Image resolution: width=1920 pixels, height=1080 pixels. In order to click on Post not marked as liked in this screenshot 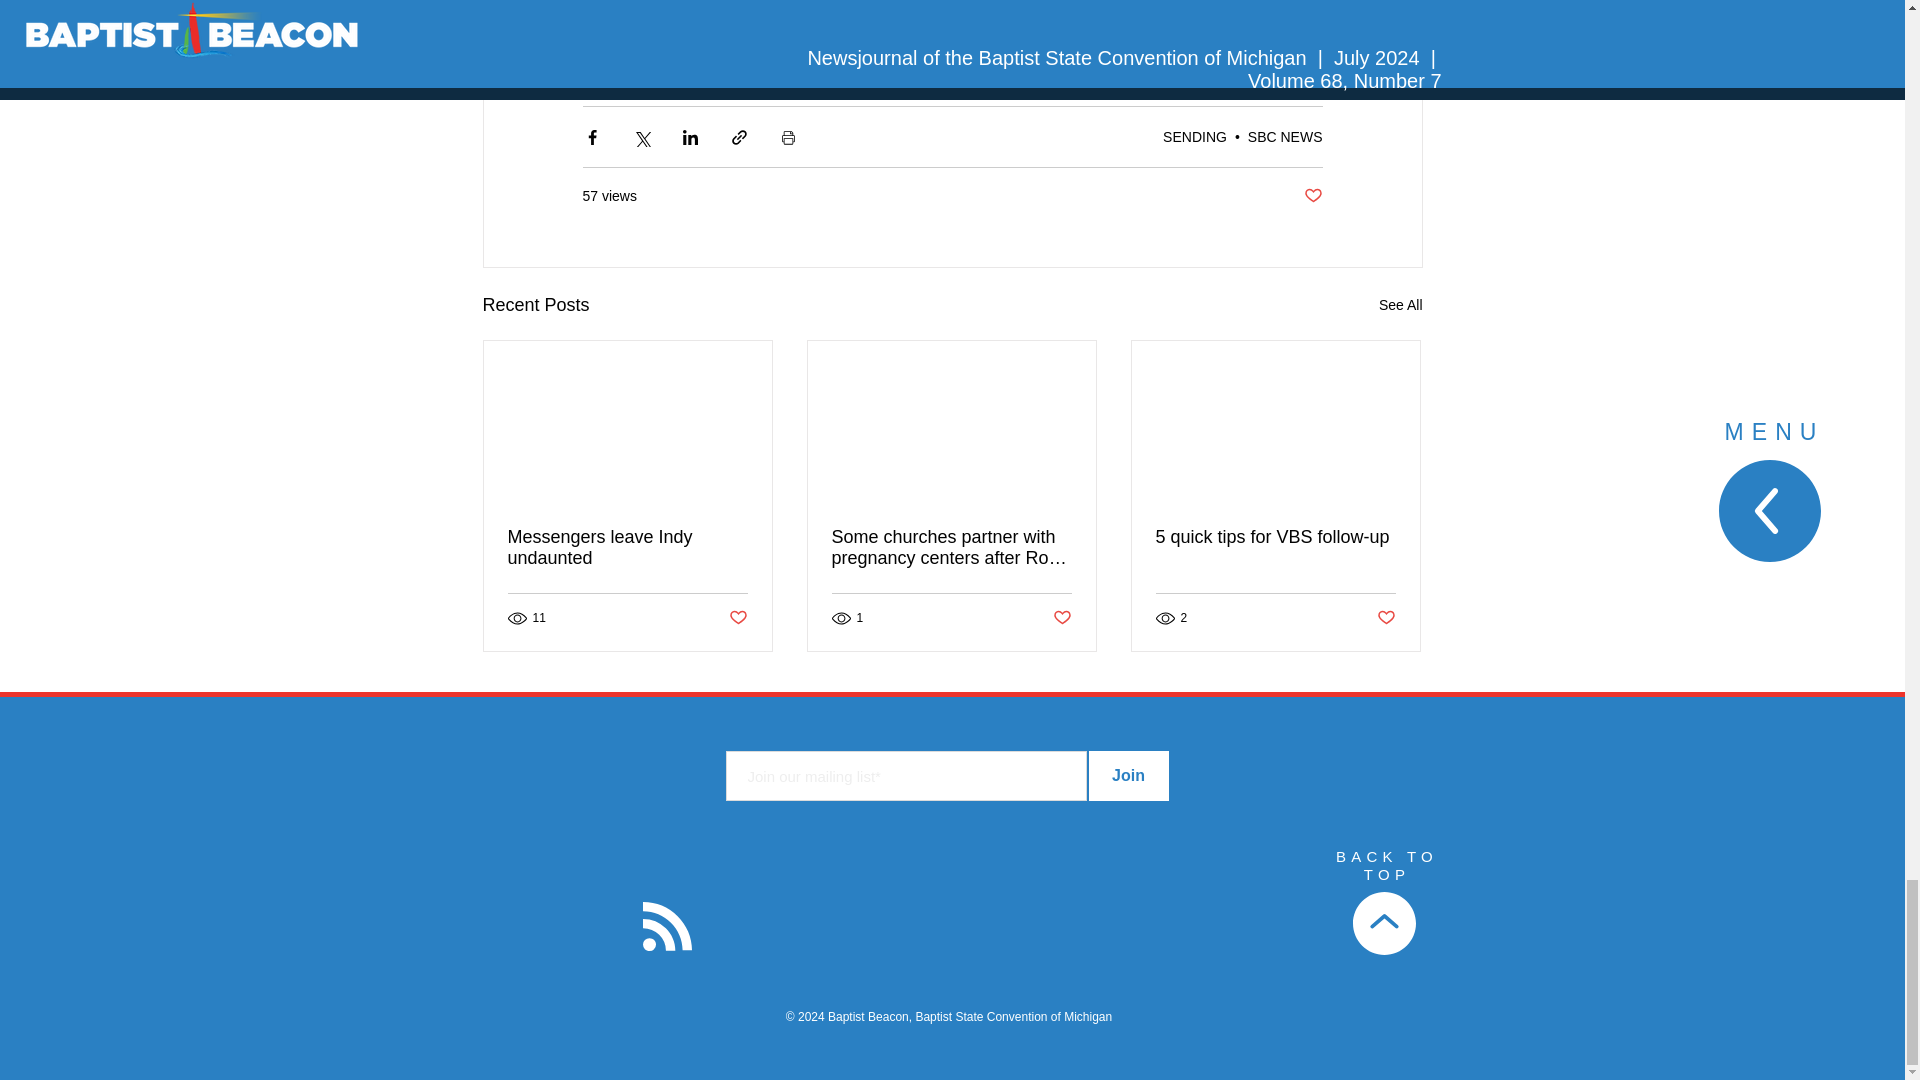, I will do `click(1062, 618)`.